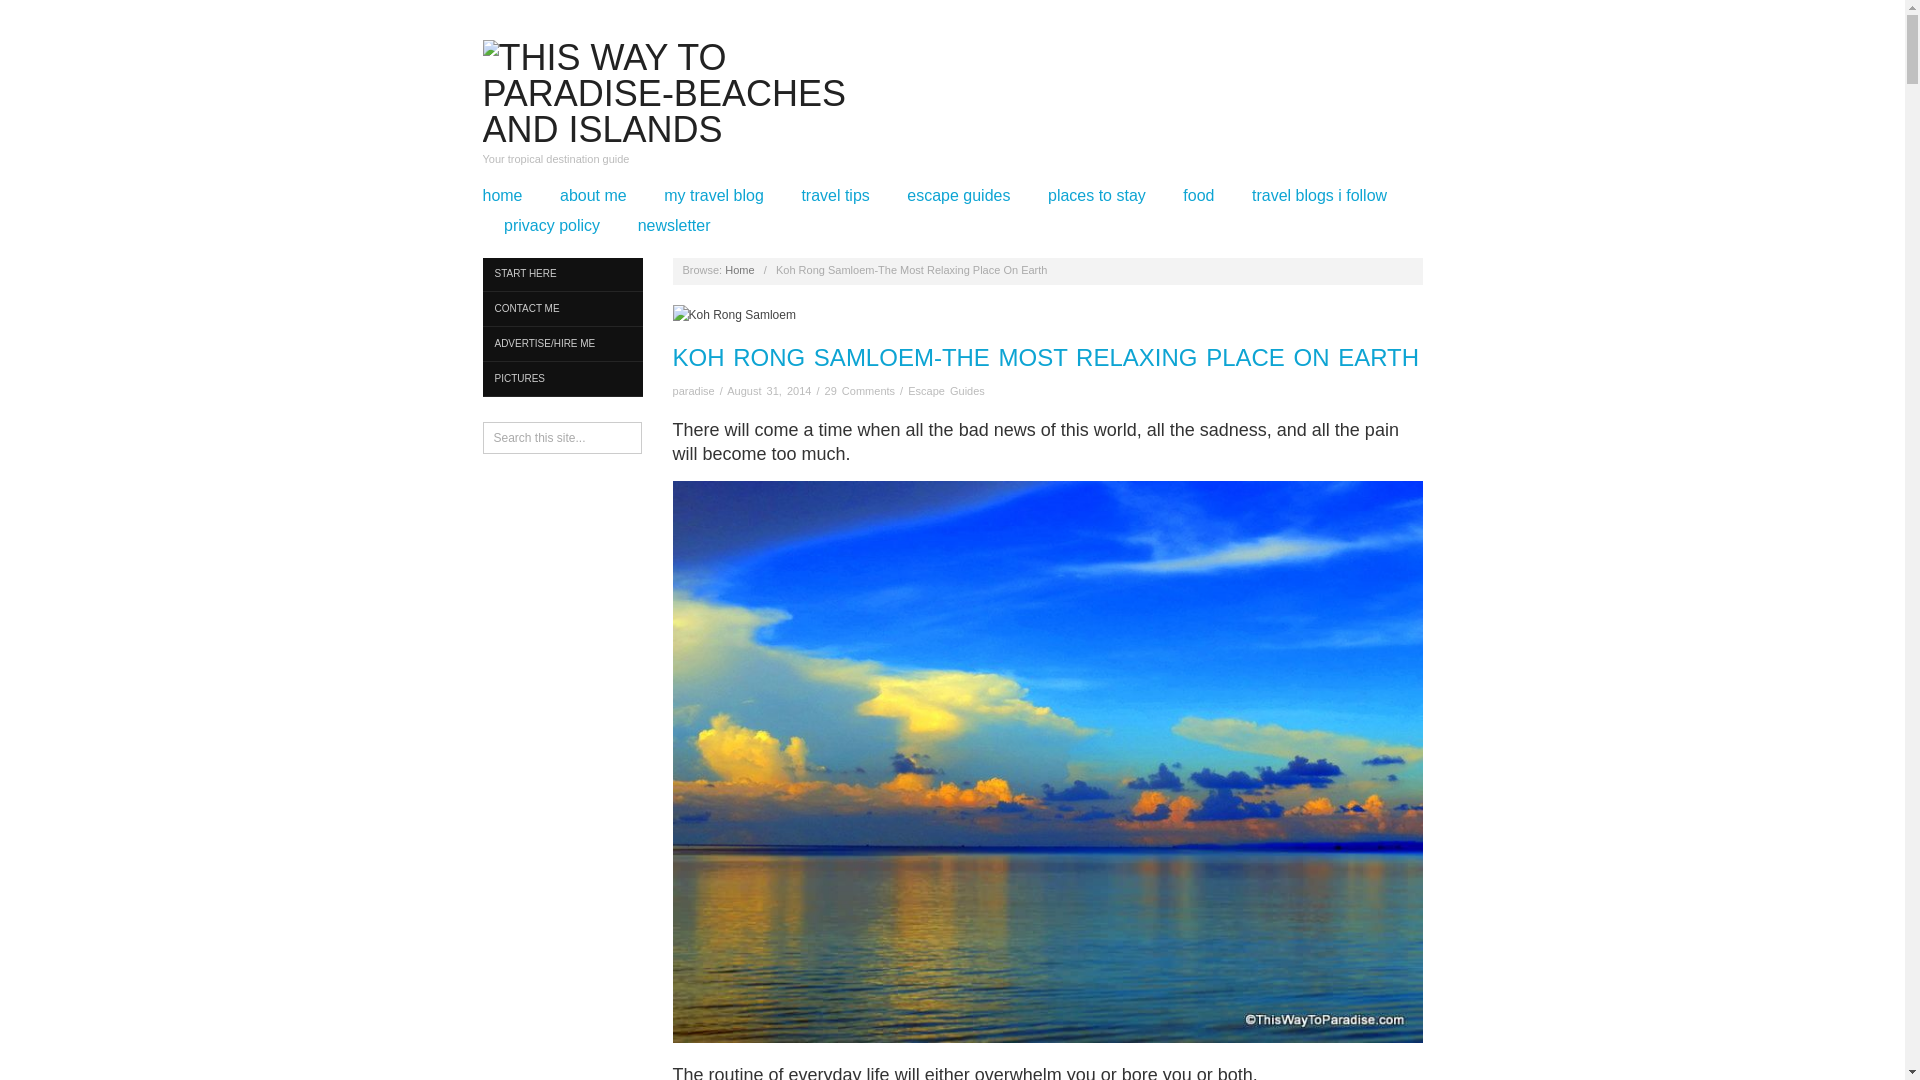 This screenshot has width=1920, height=1080. What do you see at coordinates (502, 196) in the screenshot?
I see `home` at bounding box center [502, 196].